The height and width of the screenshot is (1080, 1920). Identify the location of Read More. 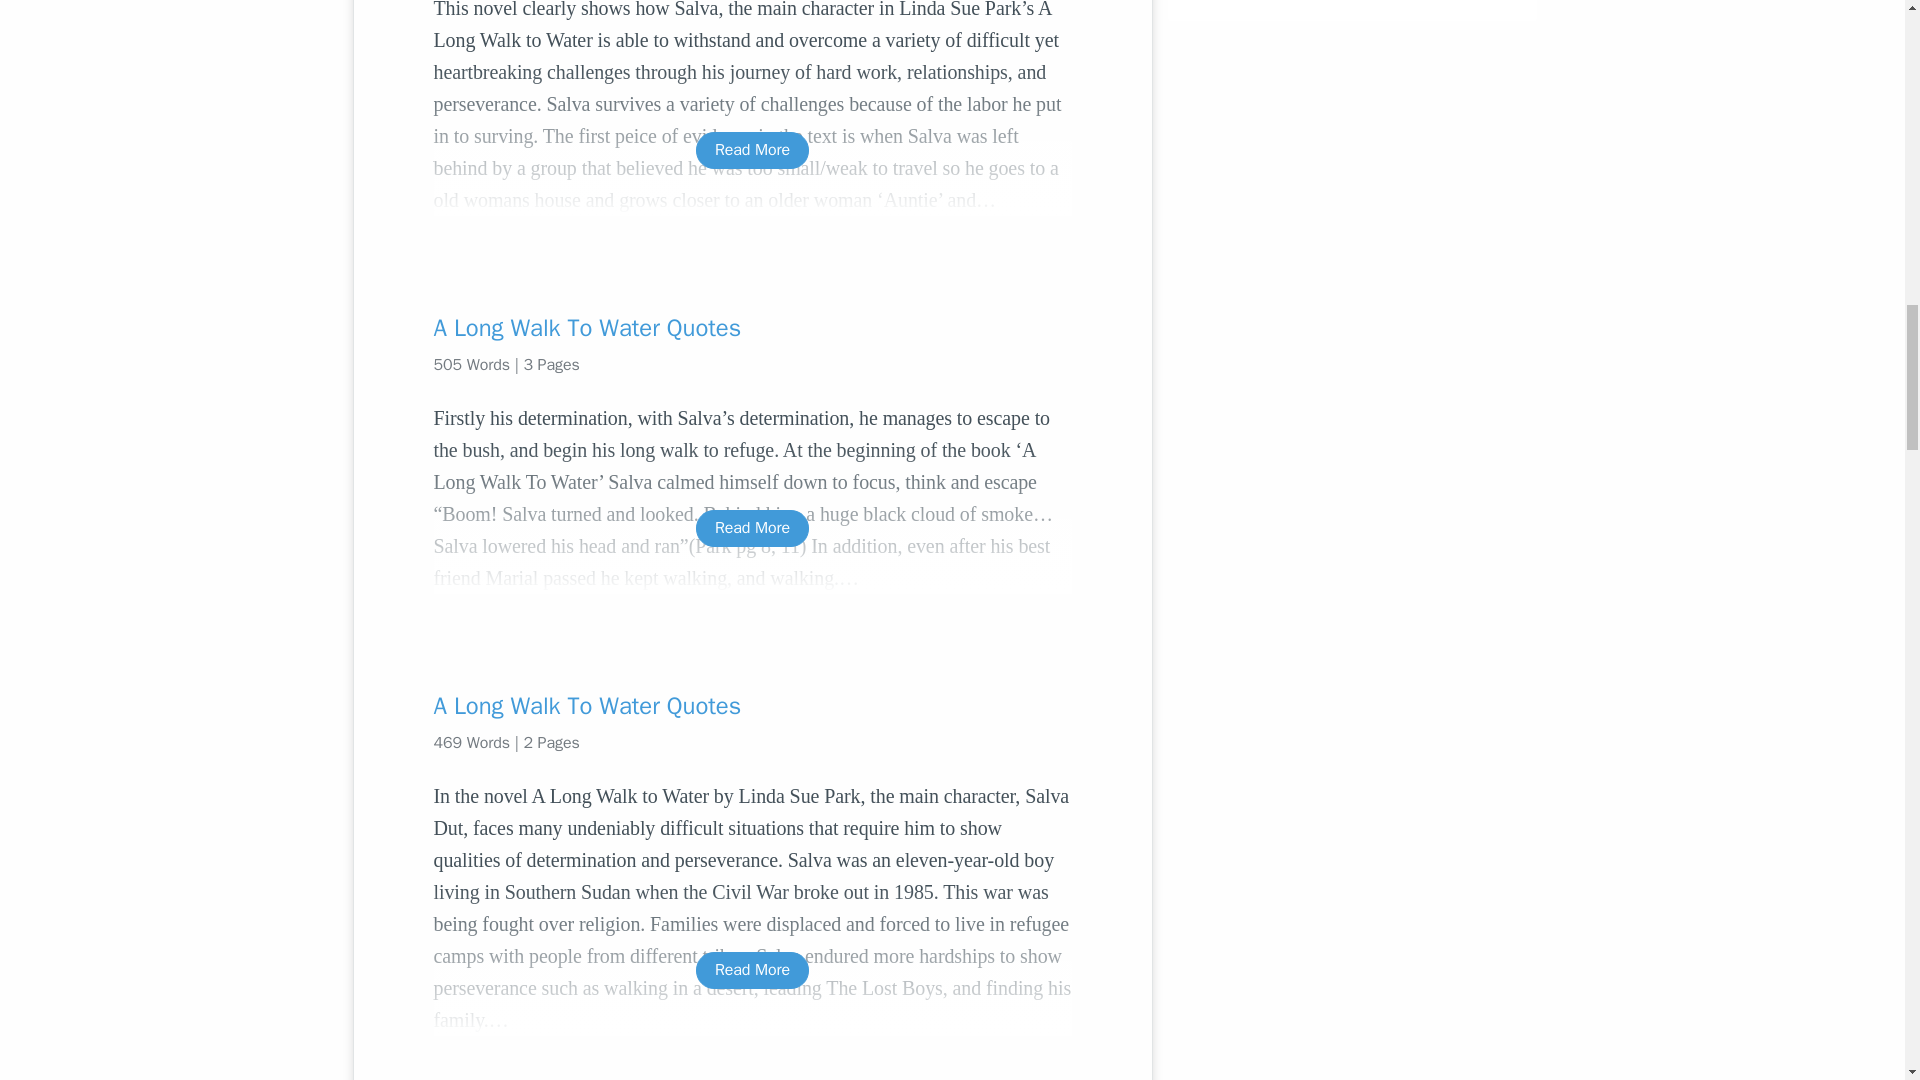
(752, 528).